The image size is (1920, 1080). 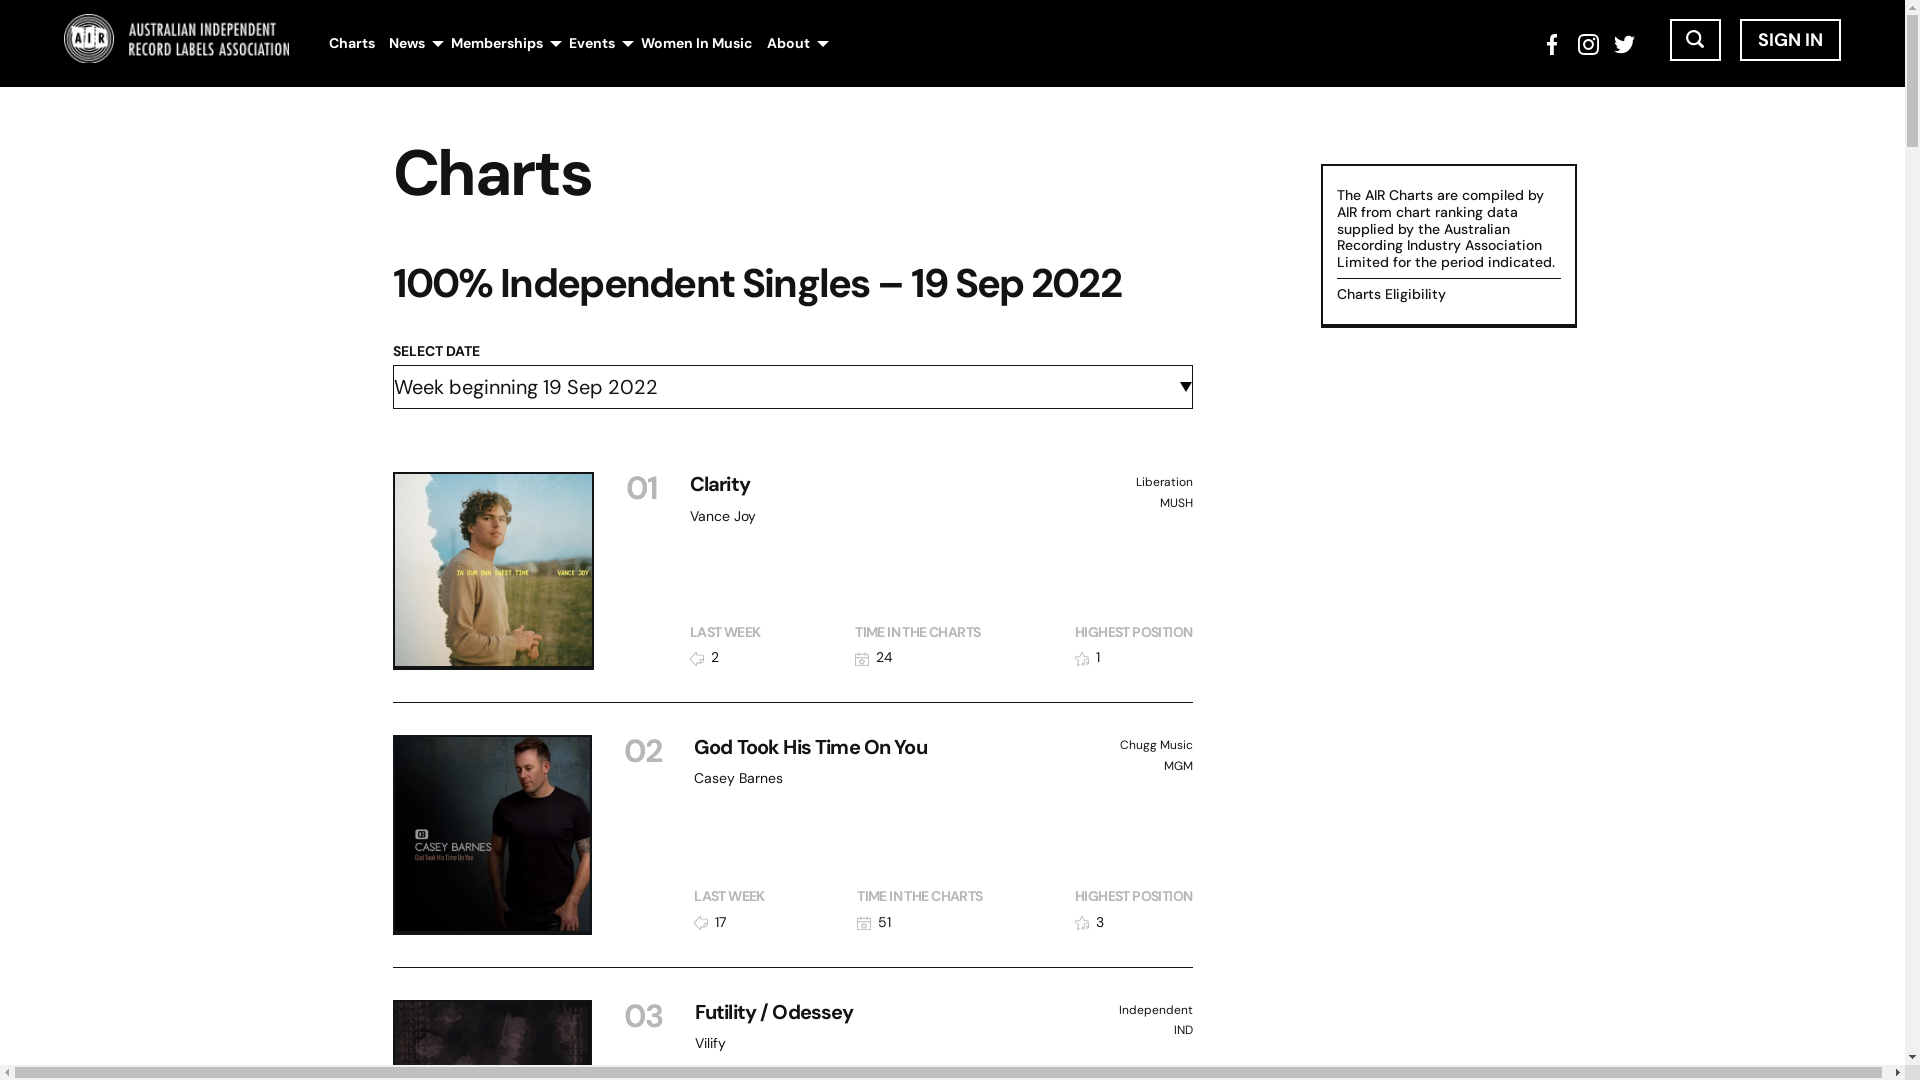 What do you see at coordinates (407, 44) in the screenshot?
I see `News` at bounding box center [407, 44].